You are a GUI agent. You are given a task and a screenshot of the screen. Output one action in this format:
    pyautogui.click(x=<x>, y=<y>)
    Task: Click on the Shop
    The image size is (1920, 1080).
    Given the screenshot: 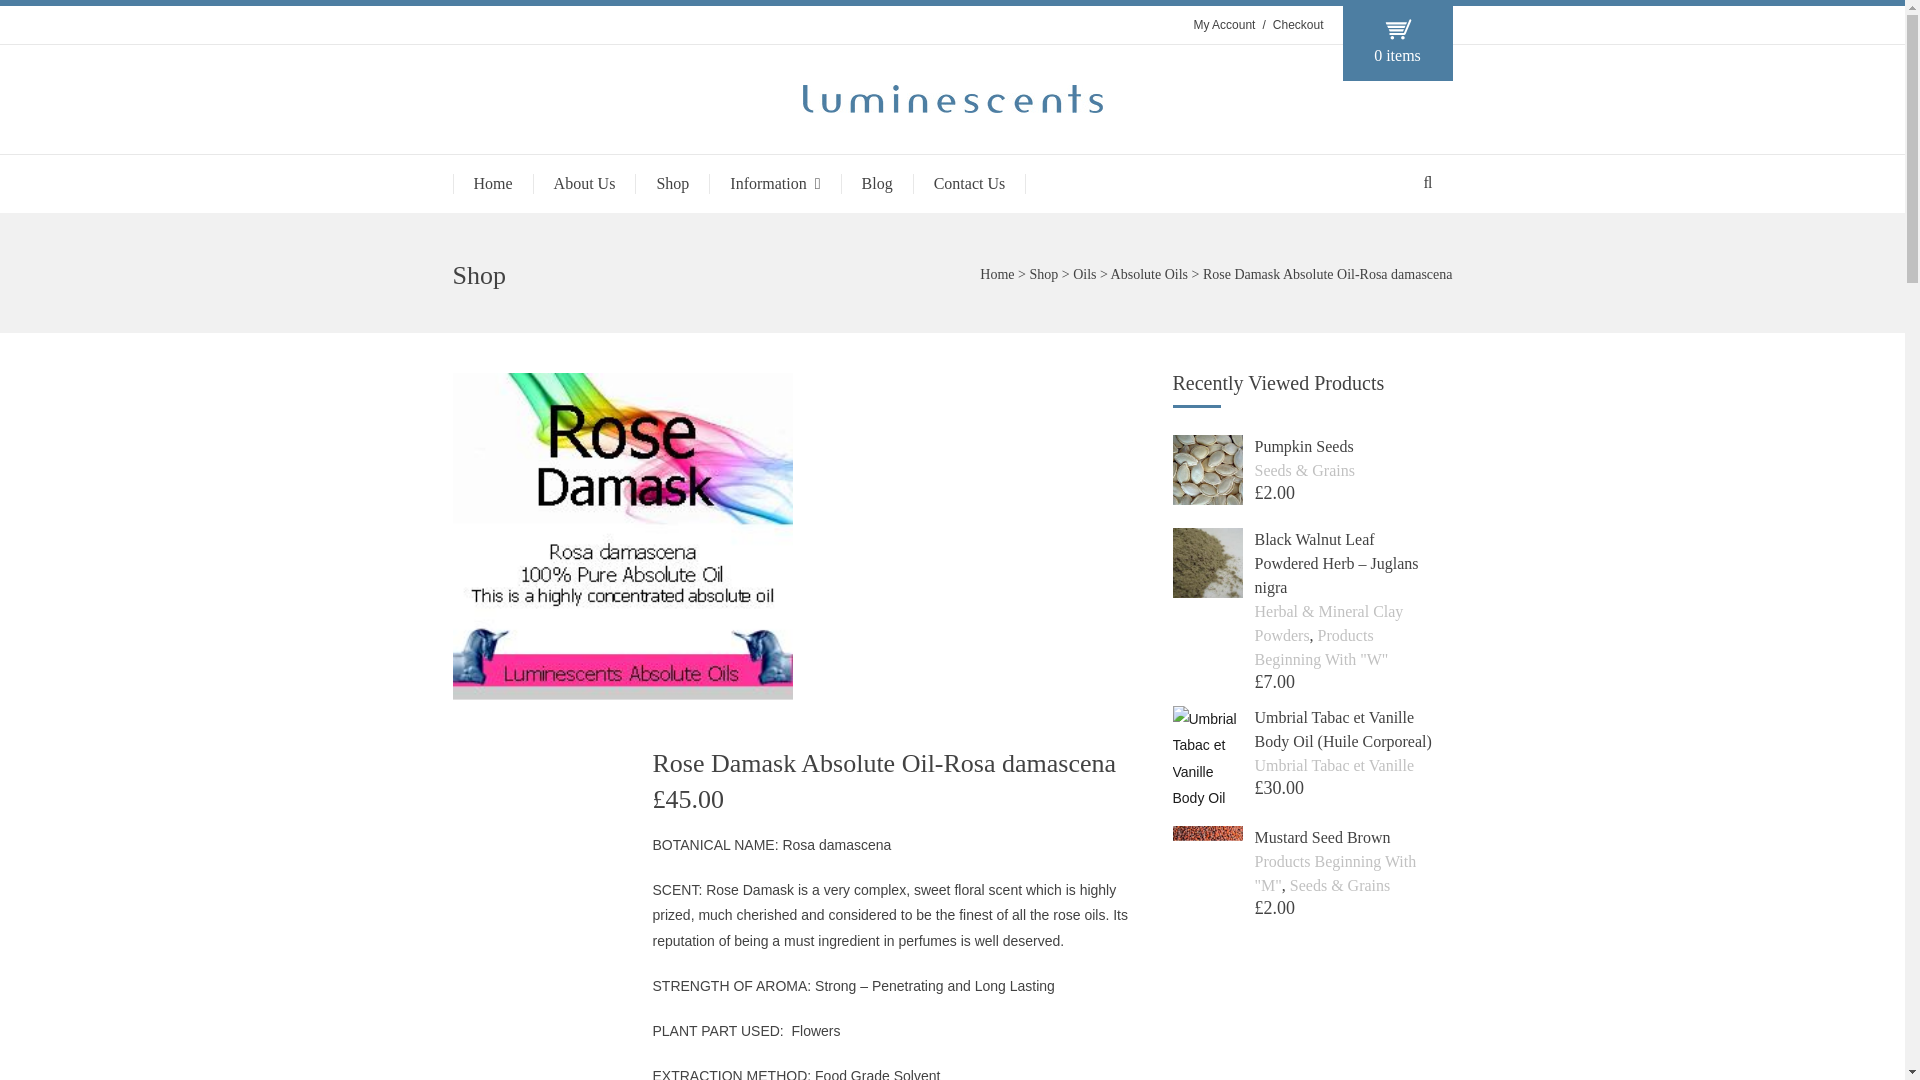 What is the action you would take?
    pyautogui.click(x=672, y=184)
    